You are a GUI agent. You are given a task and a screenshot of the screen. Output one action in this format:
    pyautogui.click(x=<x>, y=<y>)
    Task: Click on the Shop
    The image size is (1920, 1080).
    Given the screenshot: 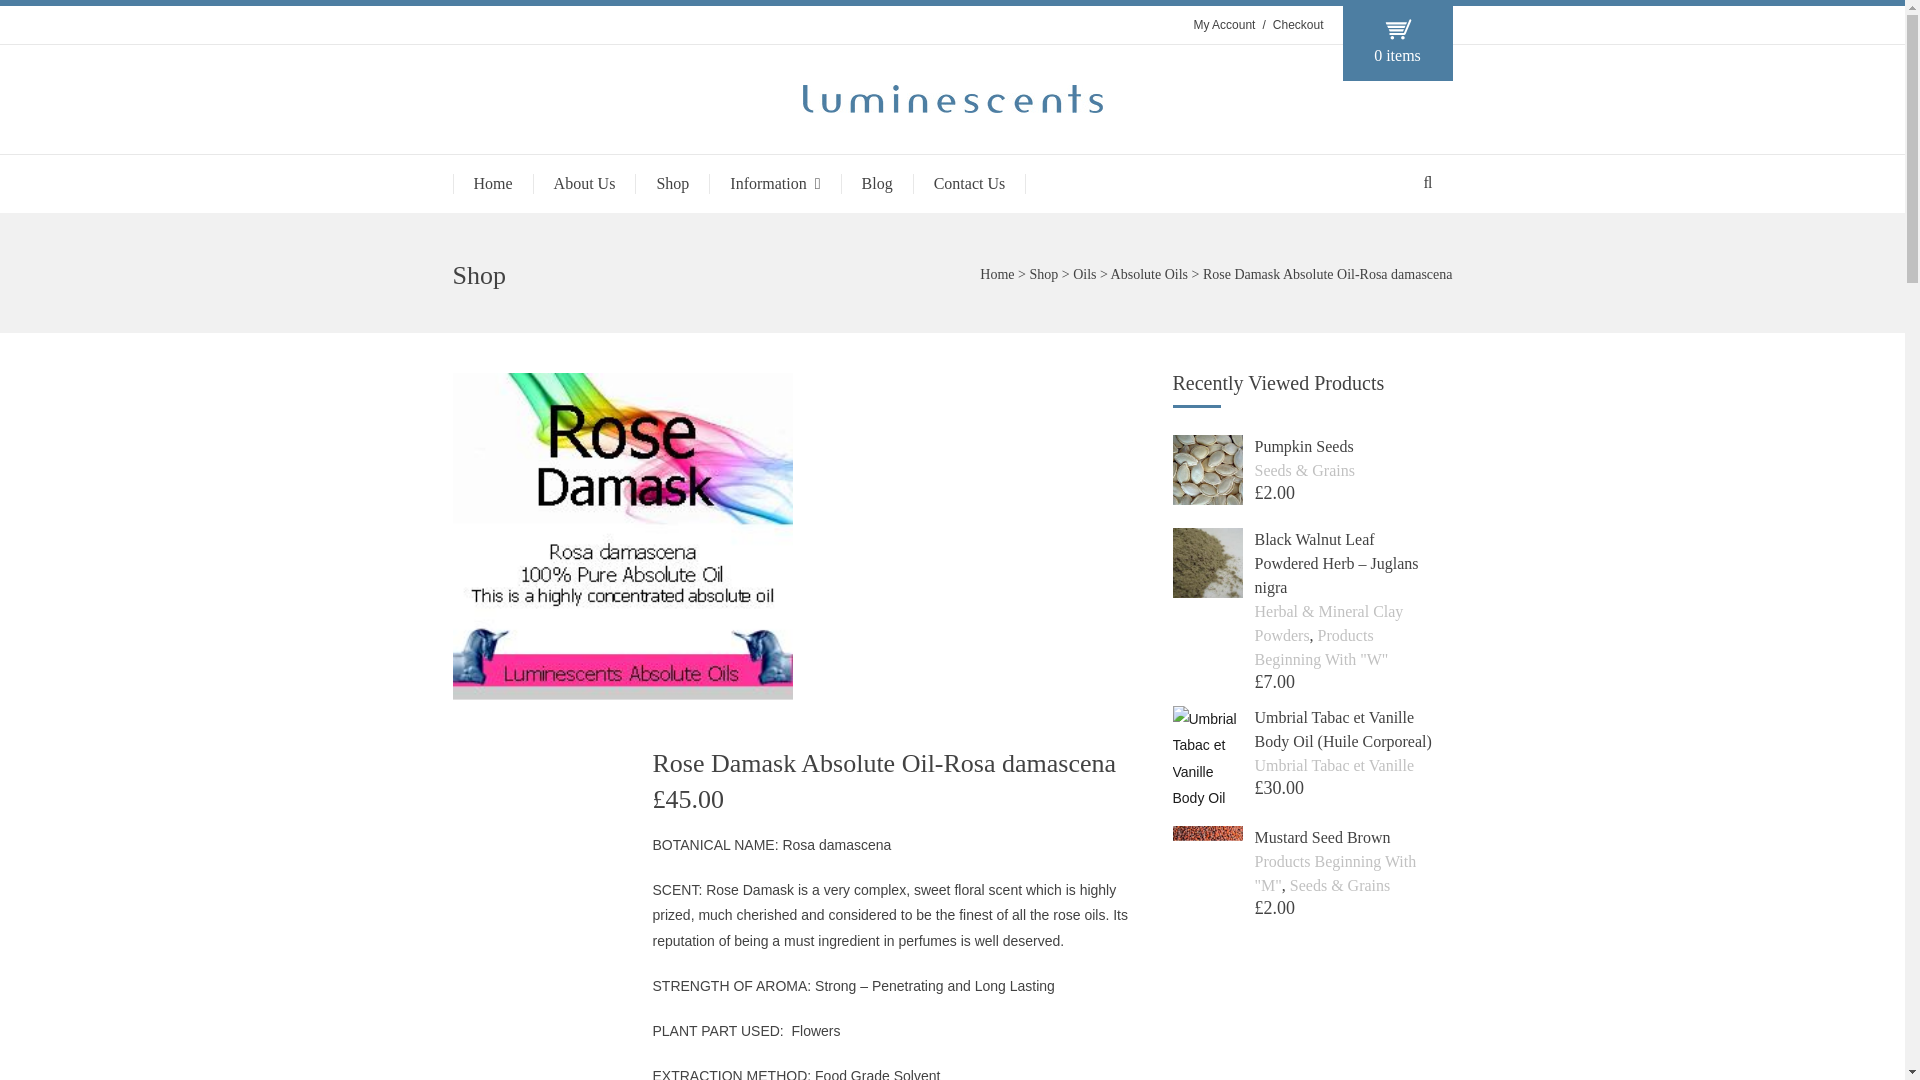 What is the action you would take?
    pyautogui.click(x=672, y=184)
    